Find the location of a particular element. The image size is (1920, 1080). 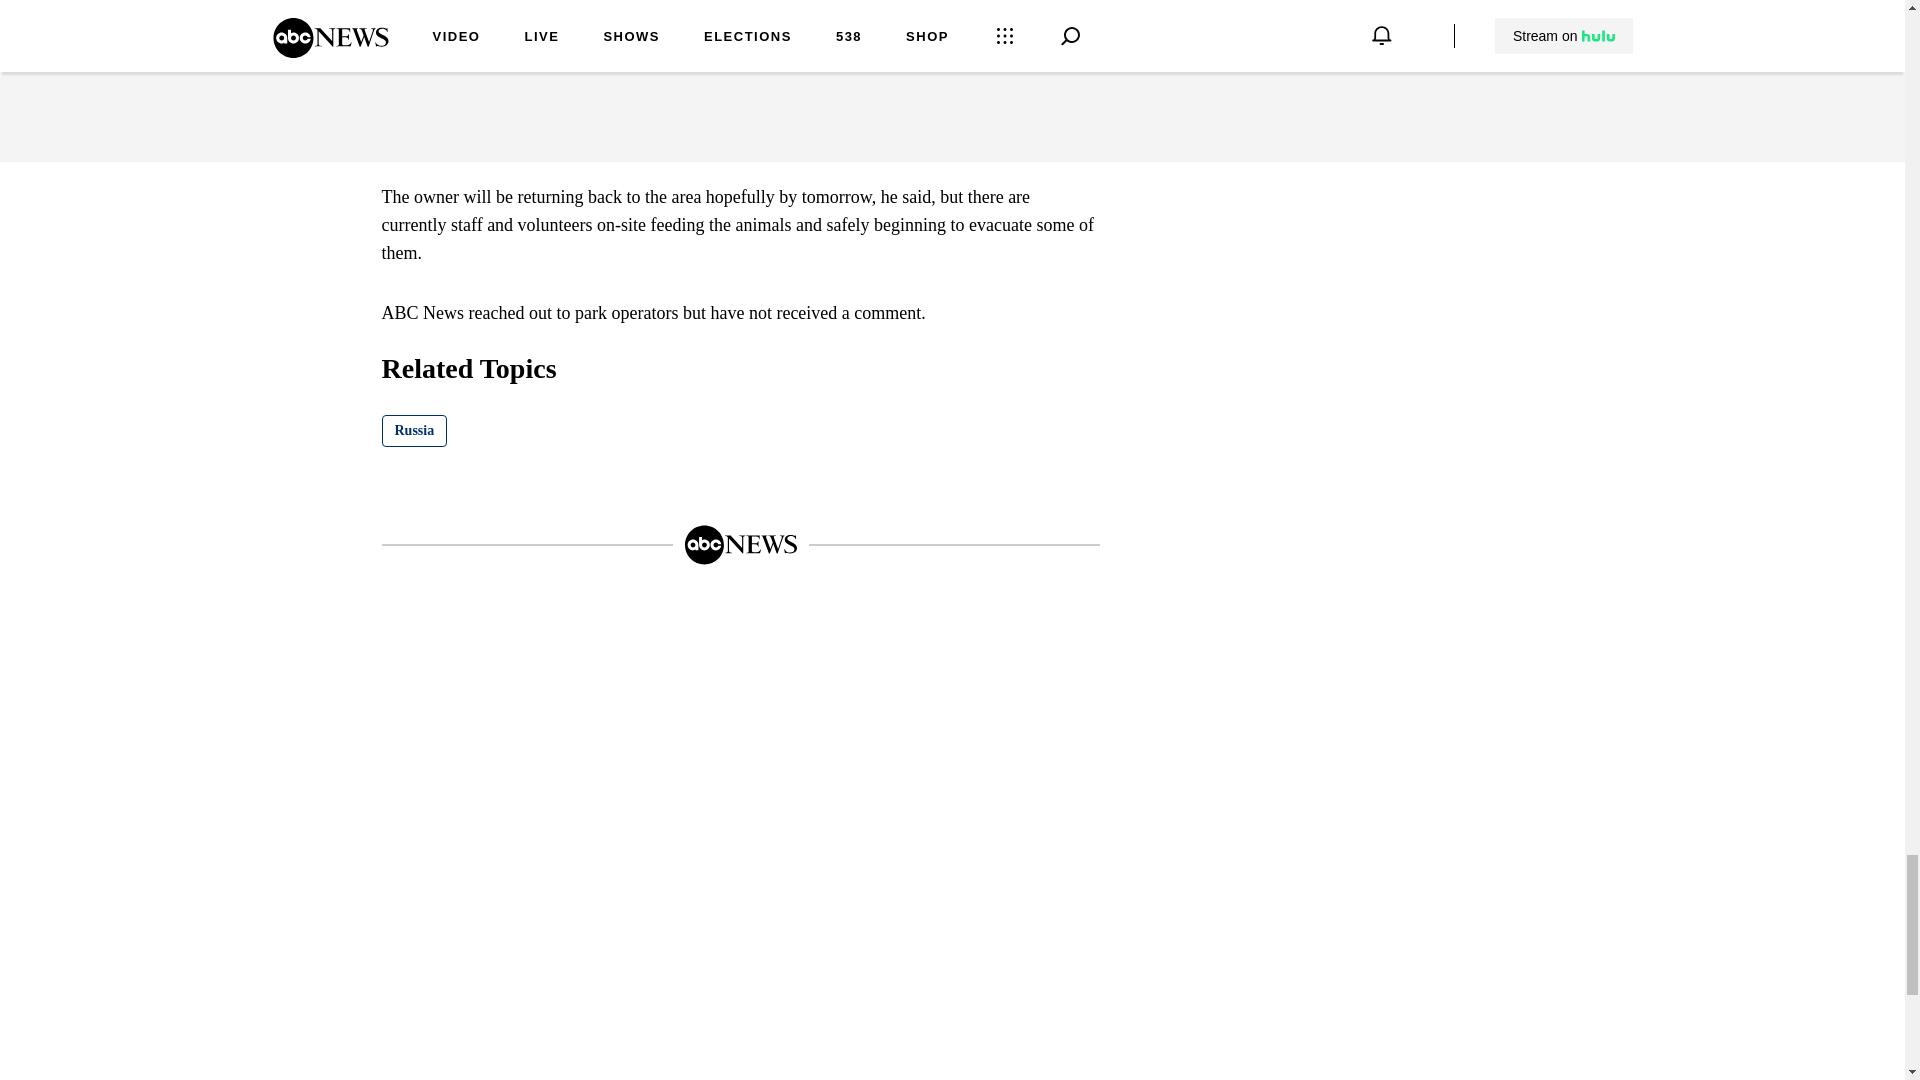

Russia is located at coordinates (414, 430).